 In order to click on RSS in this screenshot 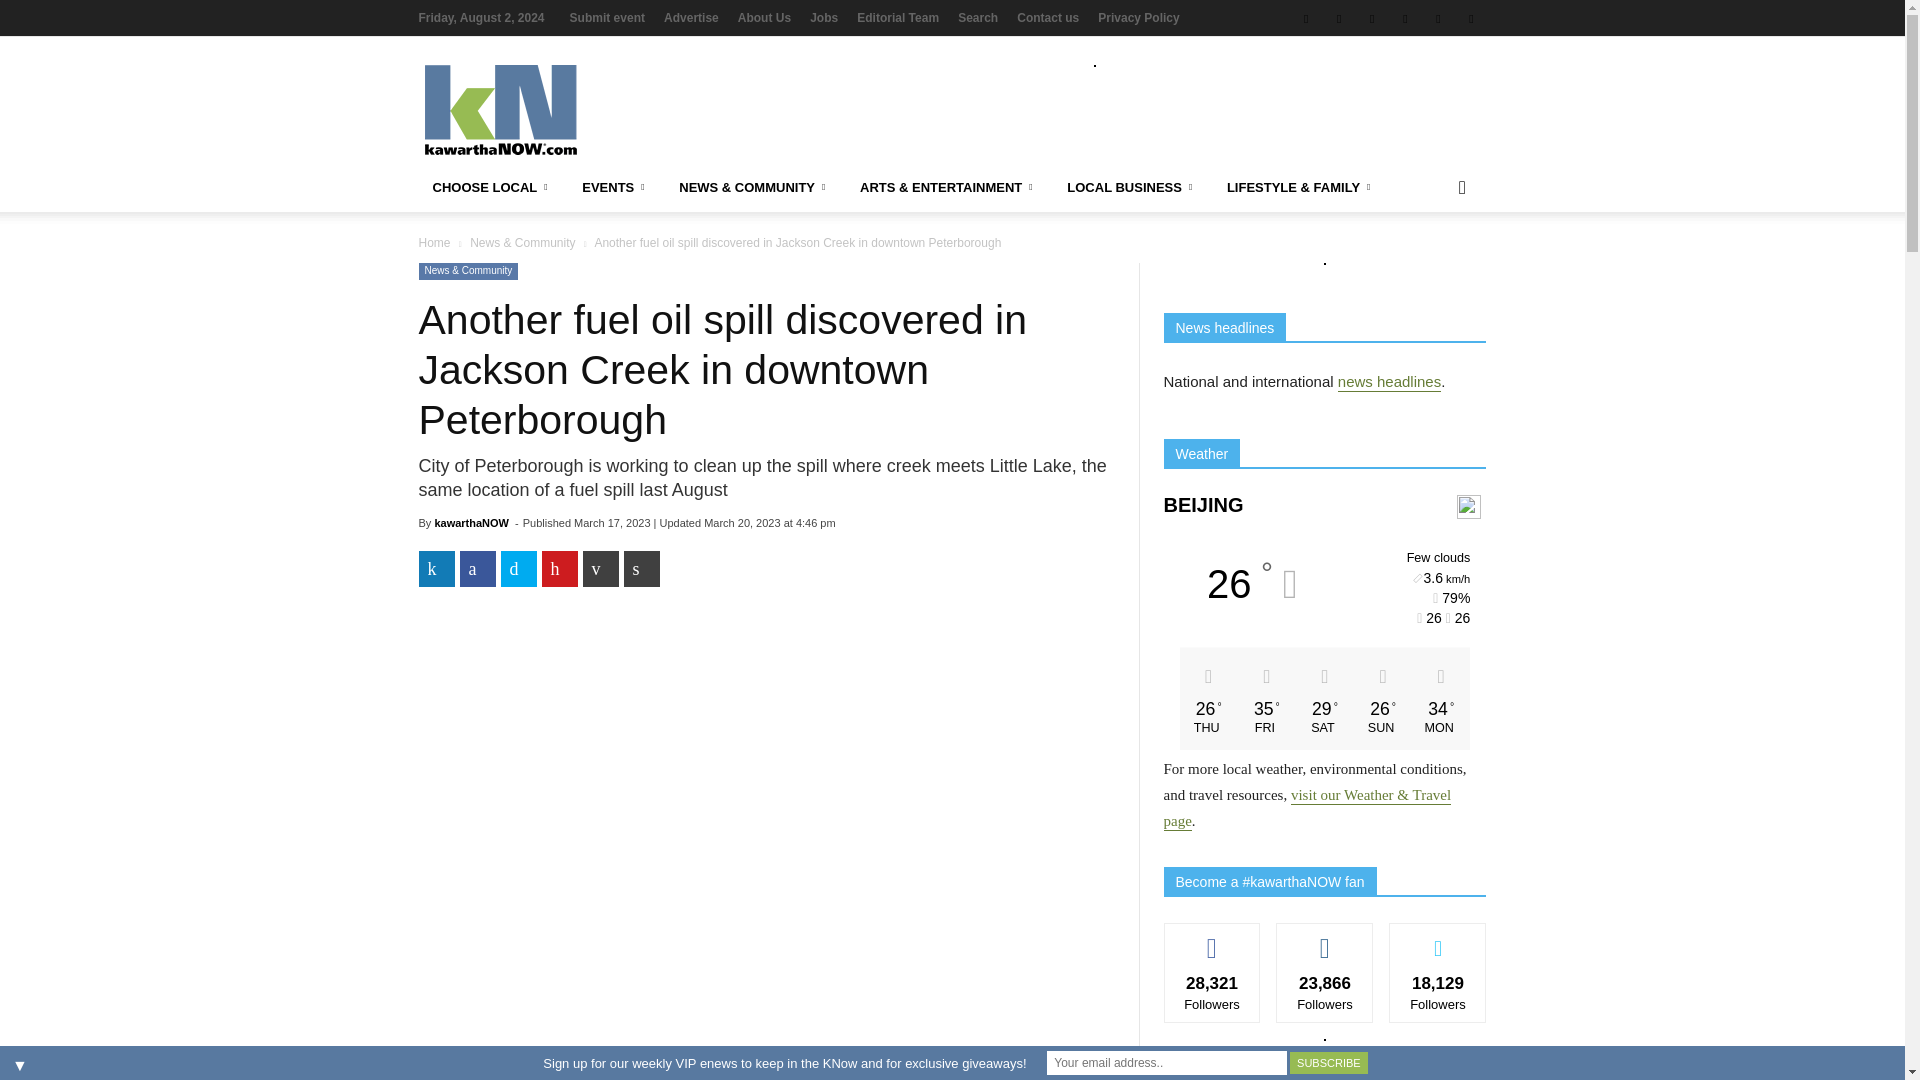, I will do `click(1470, 18)`.